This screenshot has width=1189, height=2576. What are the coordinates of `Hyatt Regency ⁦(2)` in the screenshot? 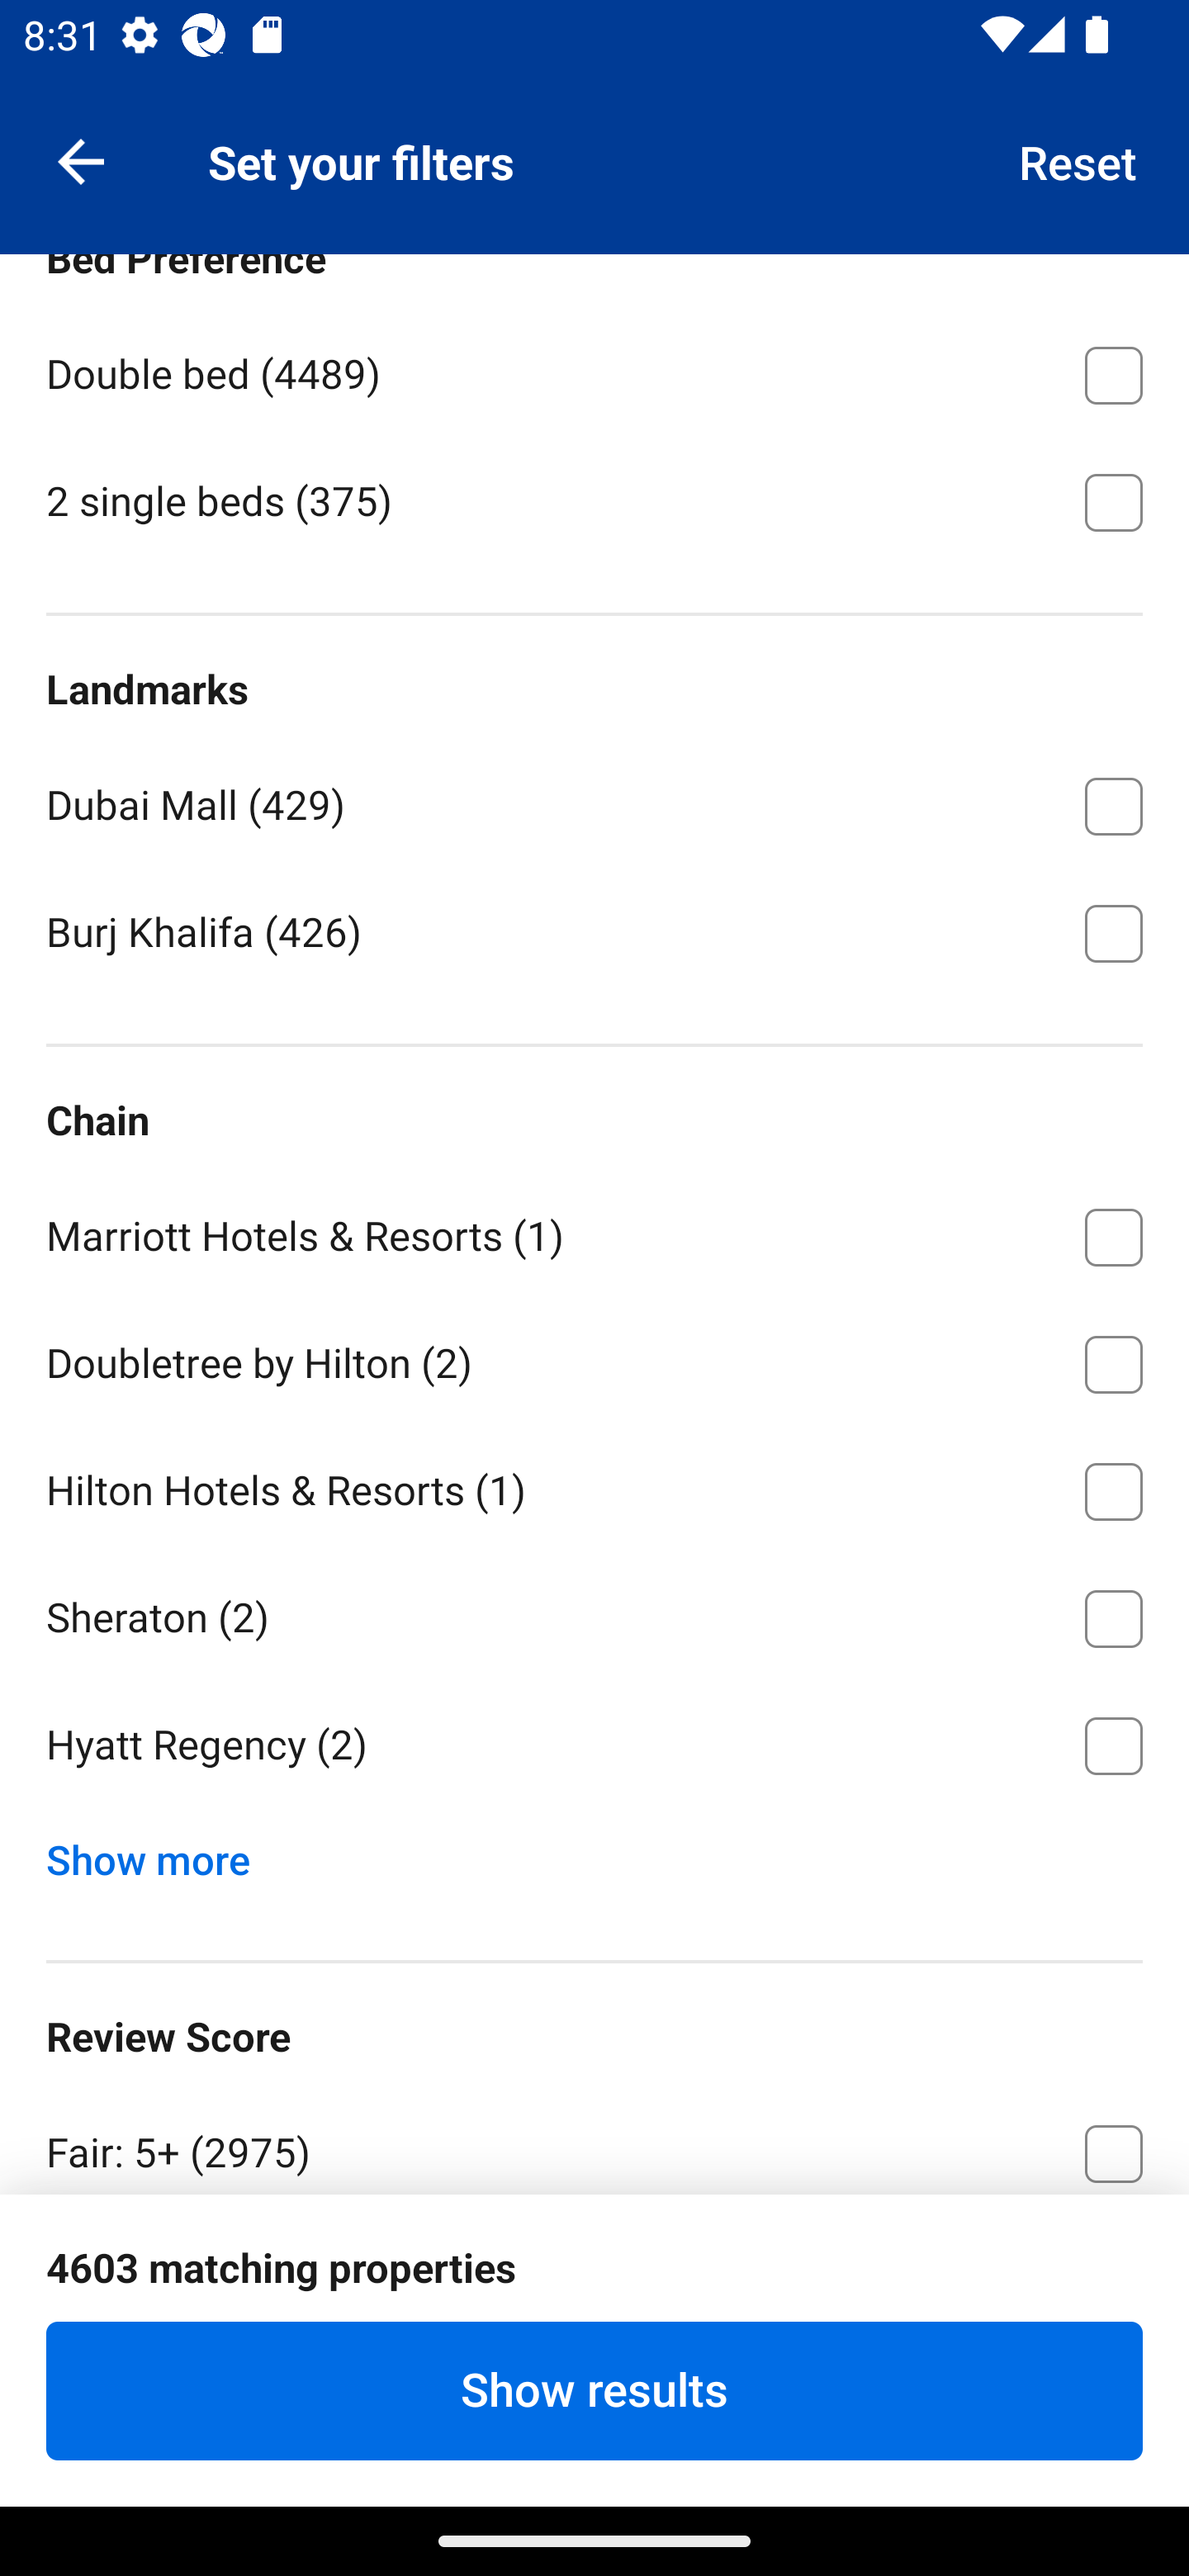 It's located at (594, 1746).